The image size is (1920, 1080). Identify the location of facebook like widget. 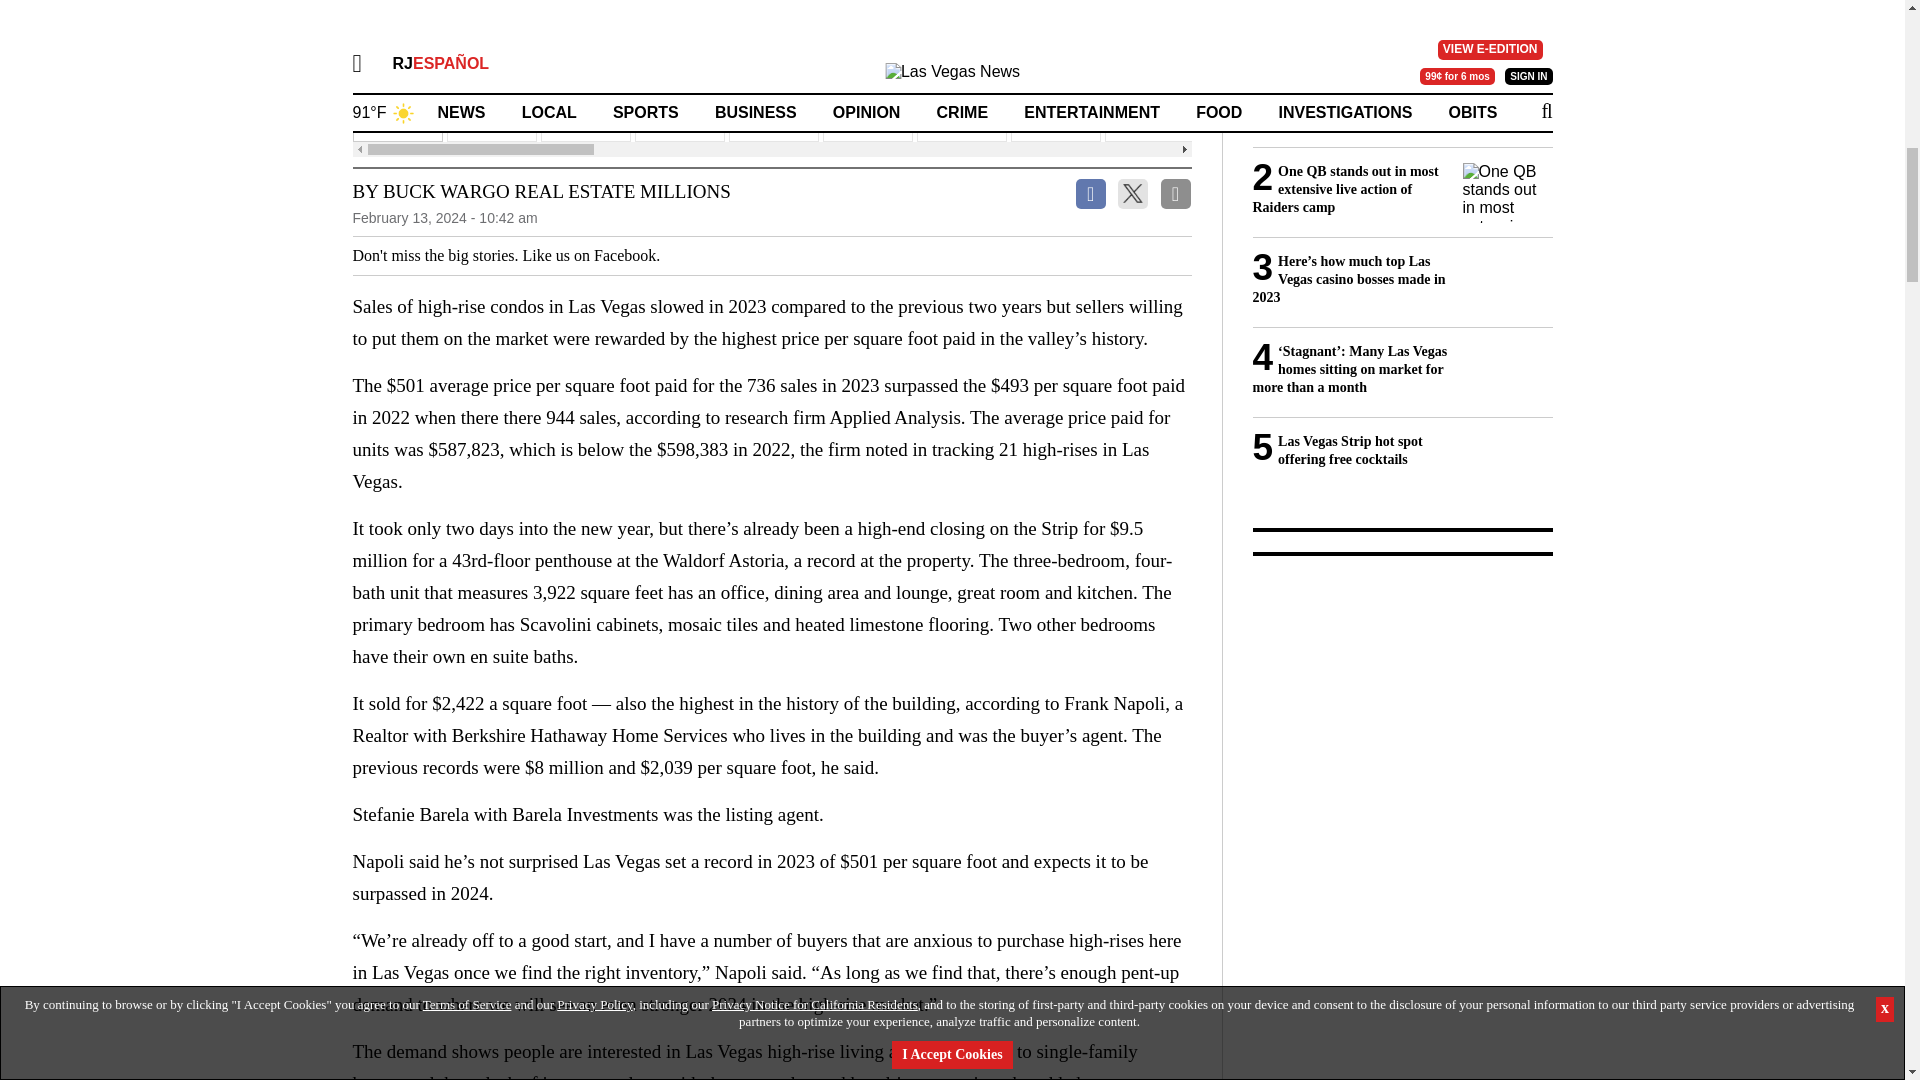
(734, 256).